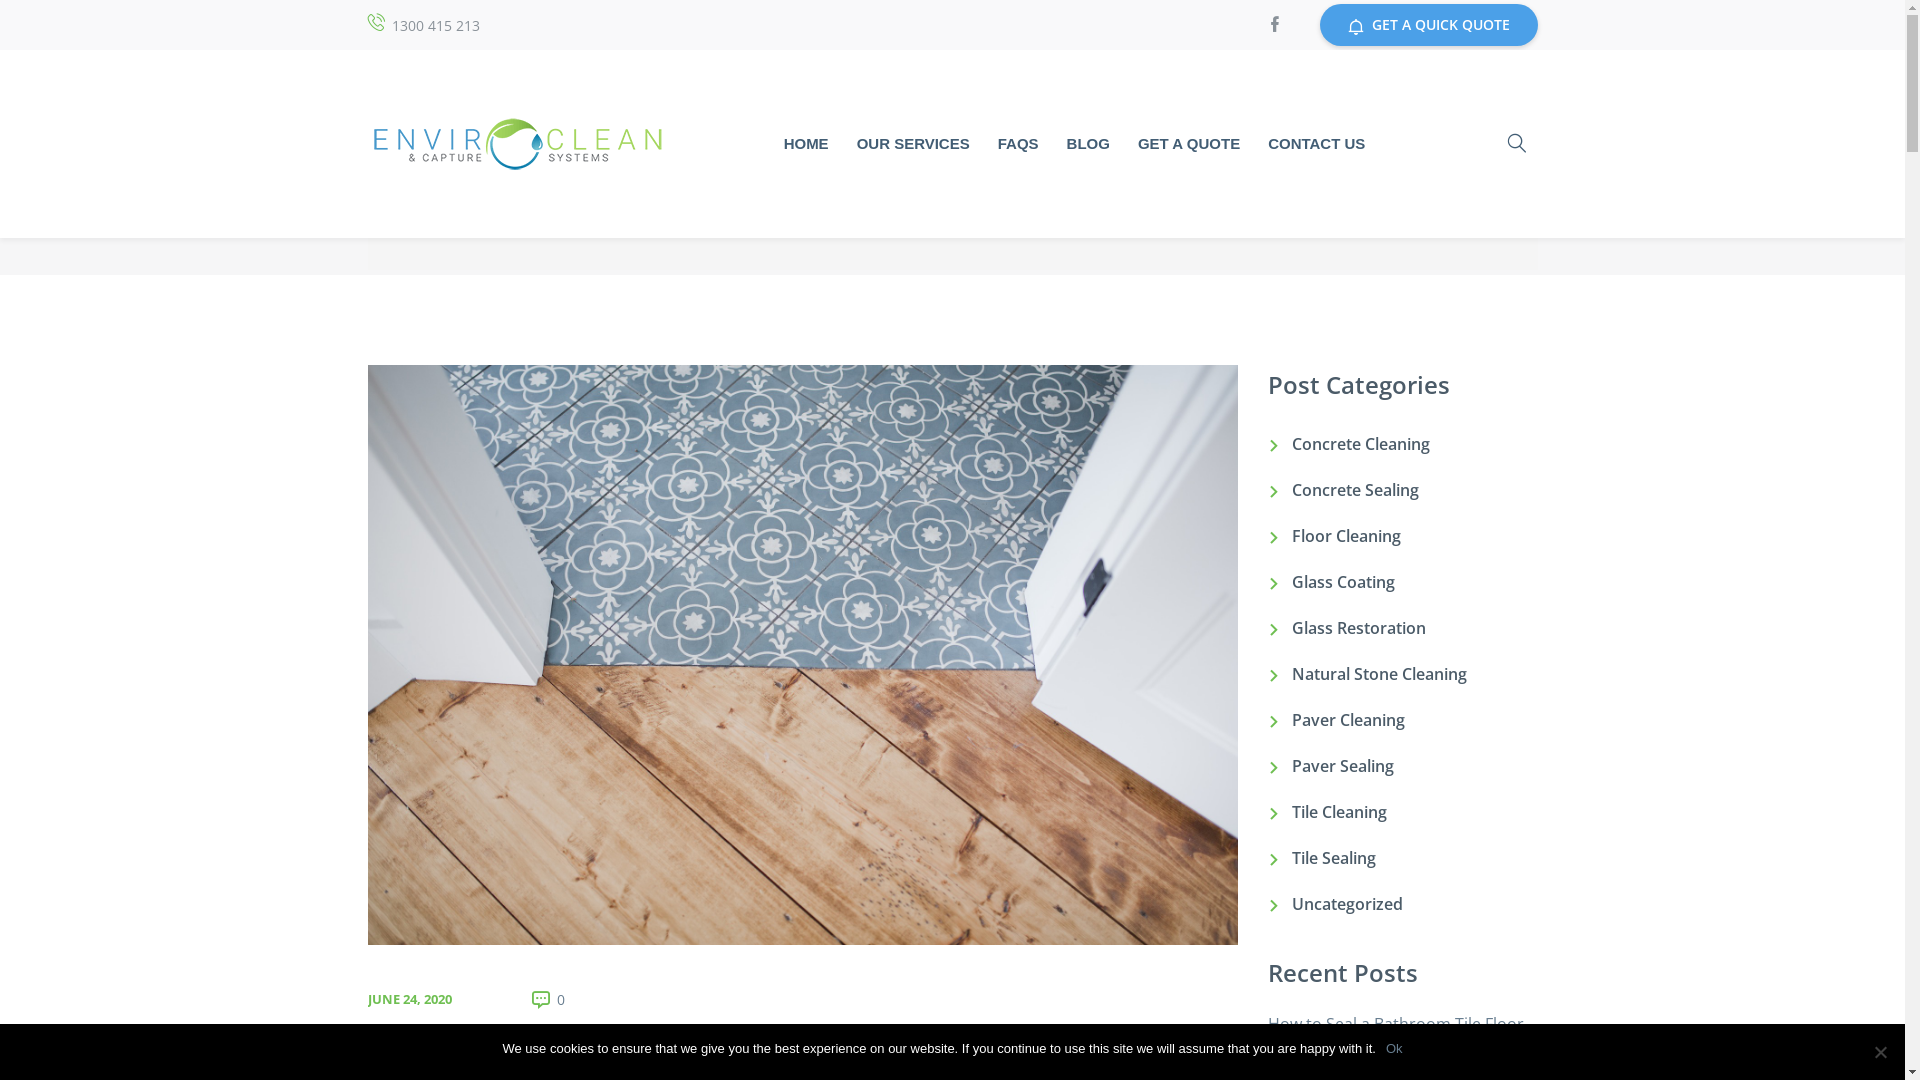 The height and width of the screenshot is (1080, 1920). I want to click on BLOG, so click(1088, 144).